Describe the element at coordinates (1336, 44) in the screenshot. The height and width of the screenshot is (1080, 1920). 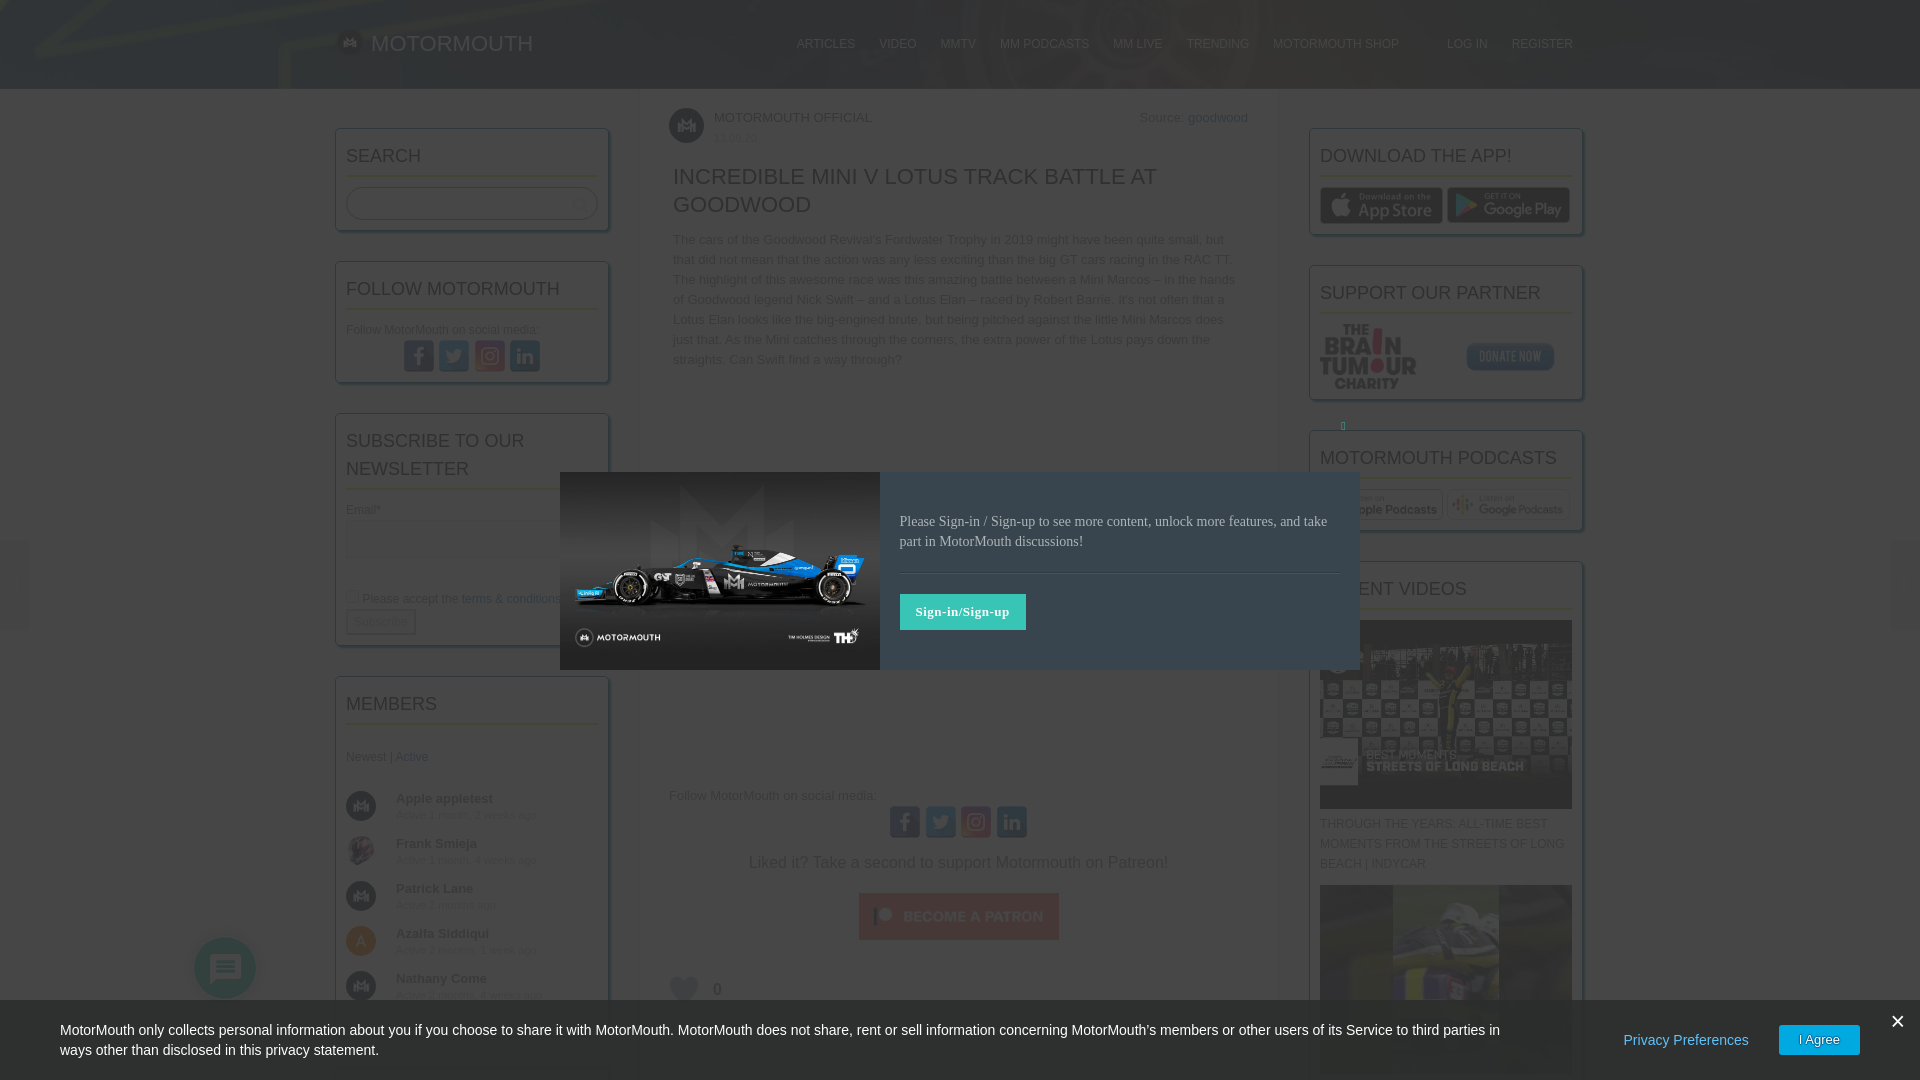
I see `MOTORMOUTH SHOP` at that location.